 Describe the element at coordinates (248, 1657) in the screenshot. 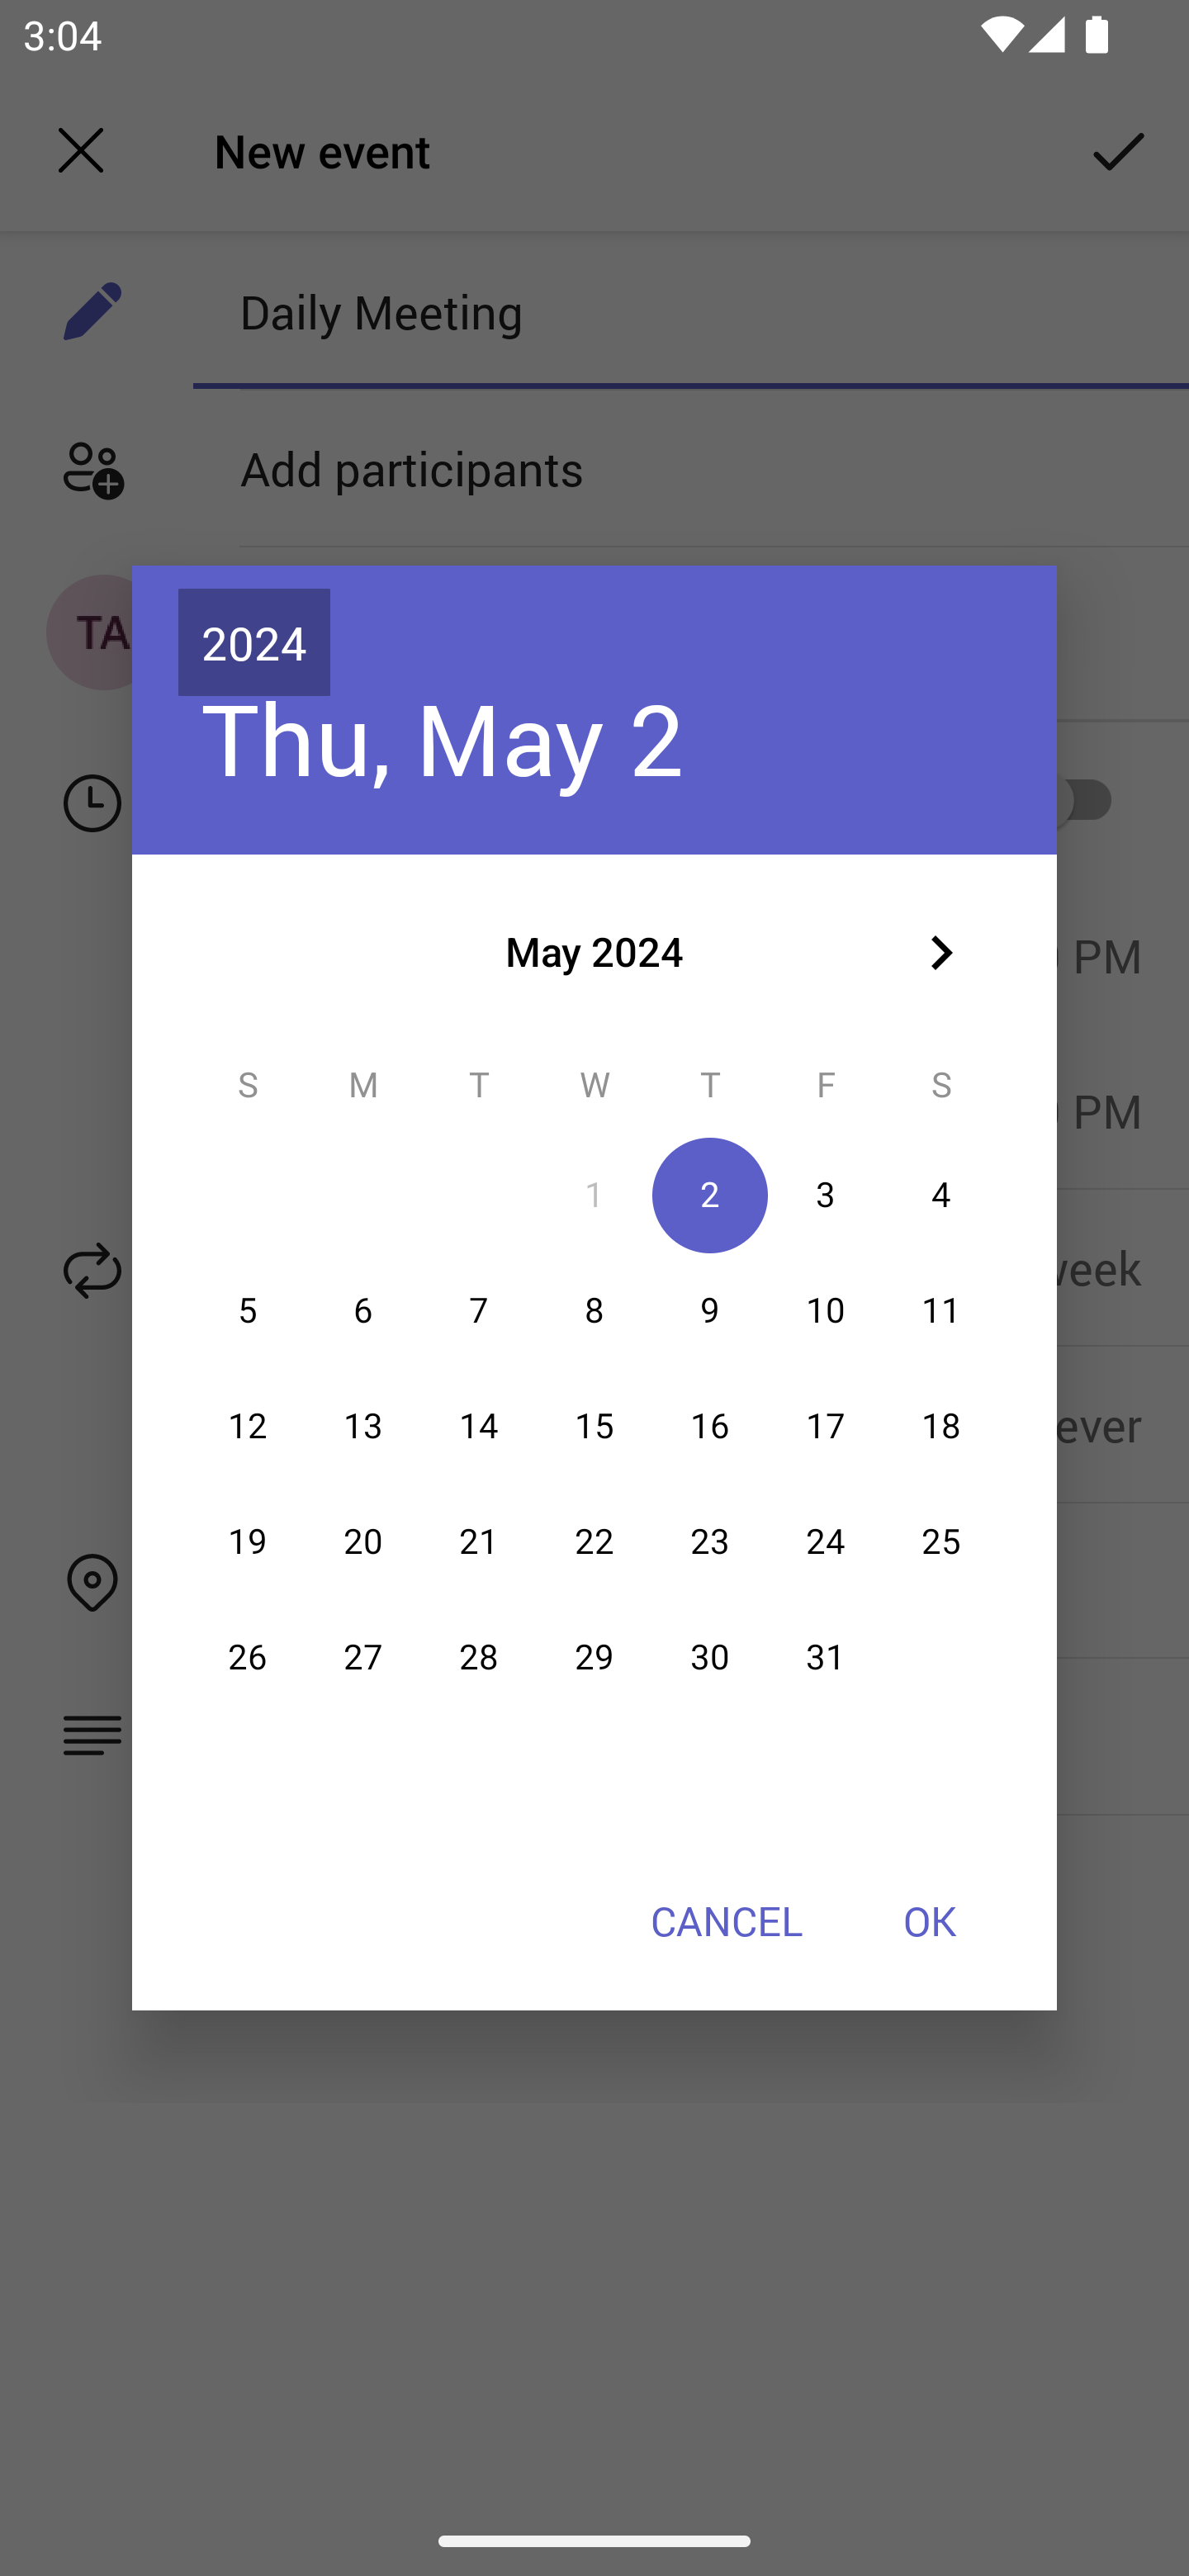

I see `26 26 May 2024` at that location.